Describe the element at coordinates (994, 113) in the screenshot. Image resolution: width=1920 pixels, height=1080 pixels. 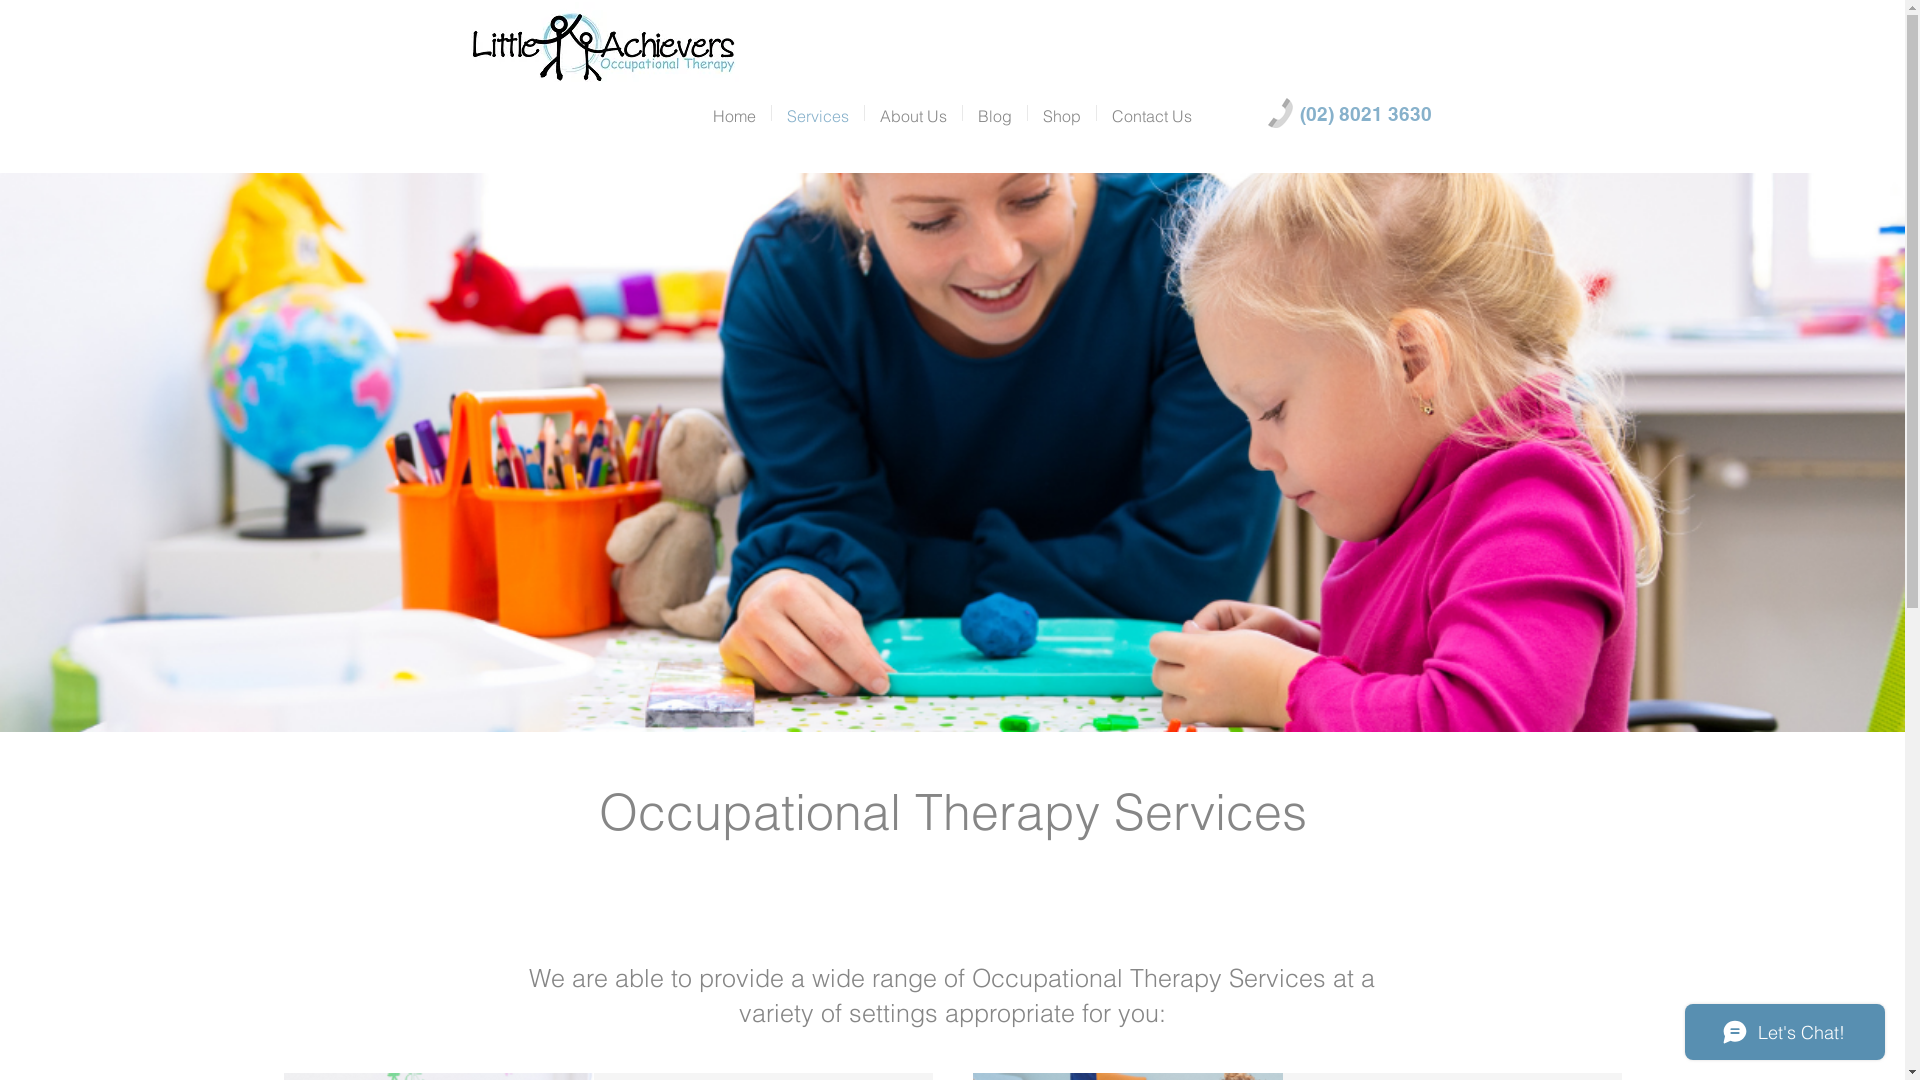
I see `Blog` at that location.